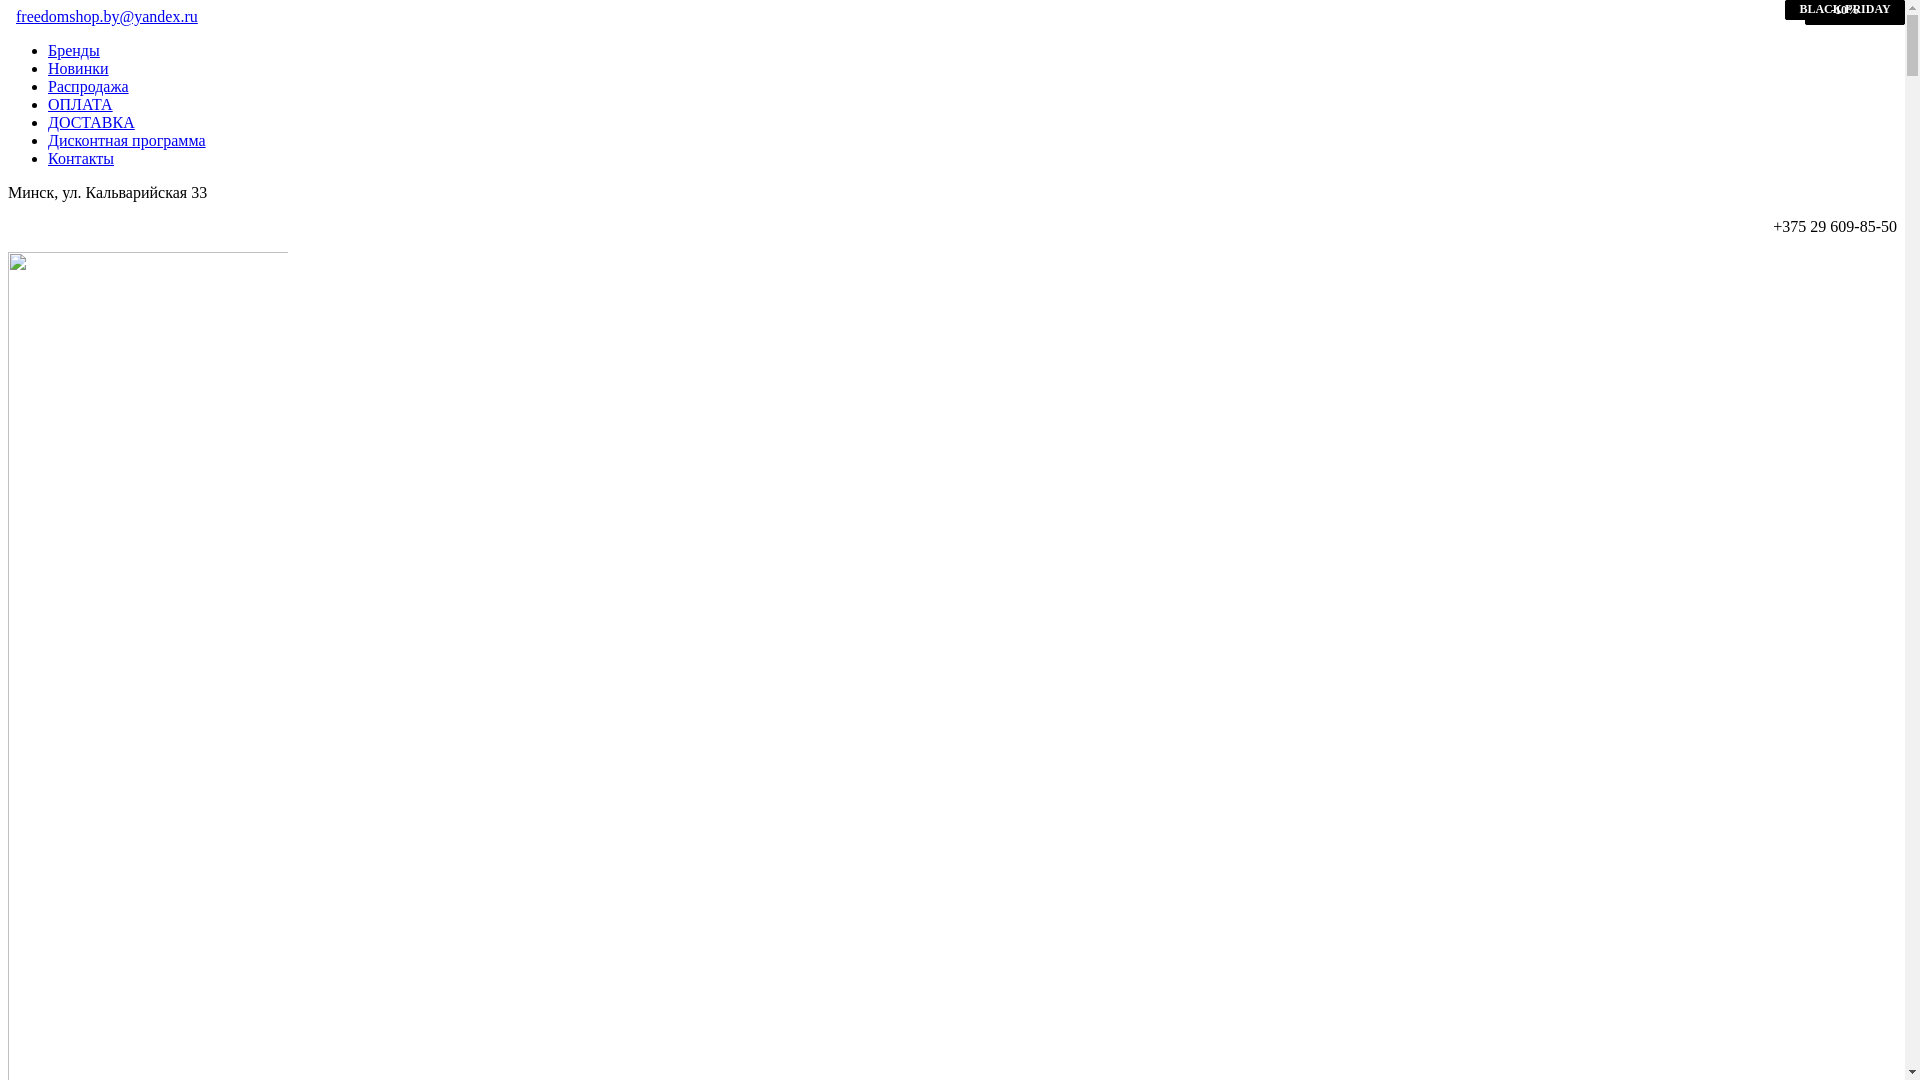  Describe the element at coordinates (107, 16) in the screenshot. I see `freedomshop.by@yandex.ru` at that location.